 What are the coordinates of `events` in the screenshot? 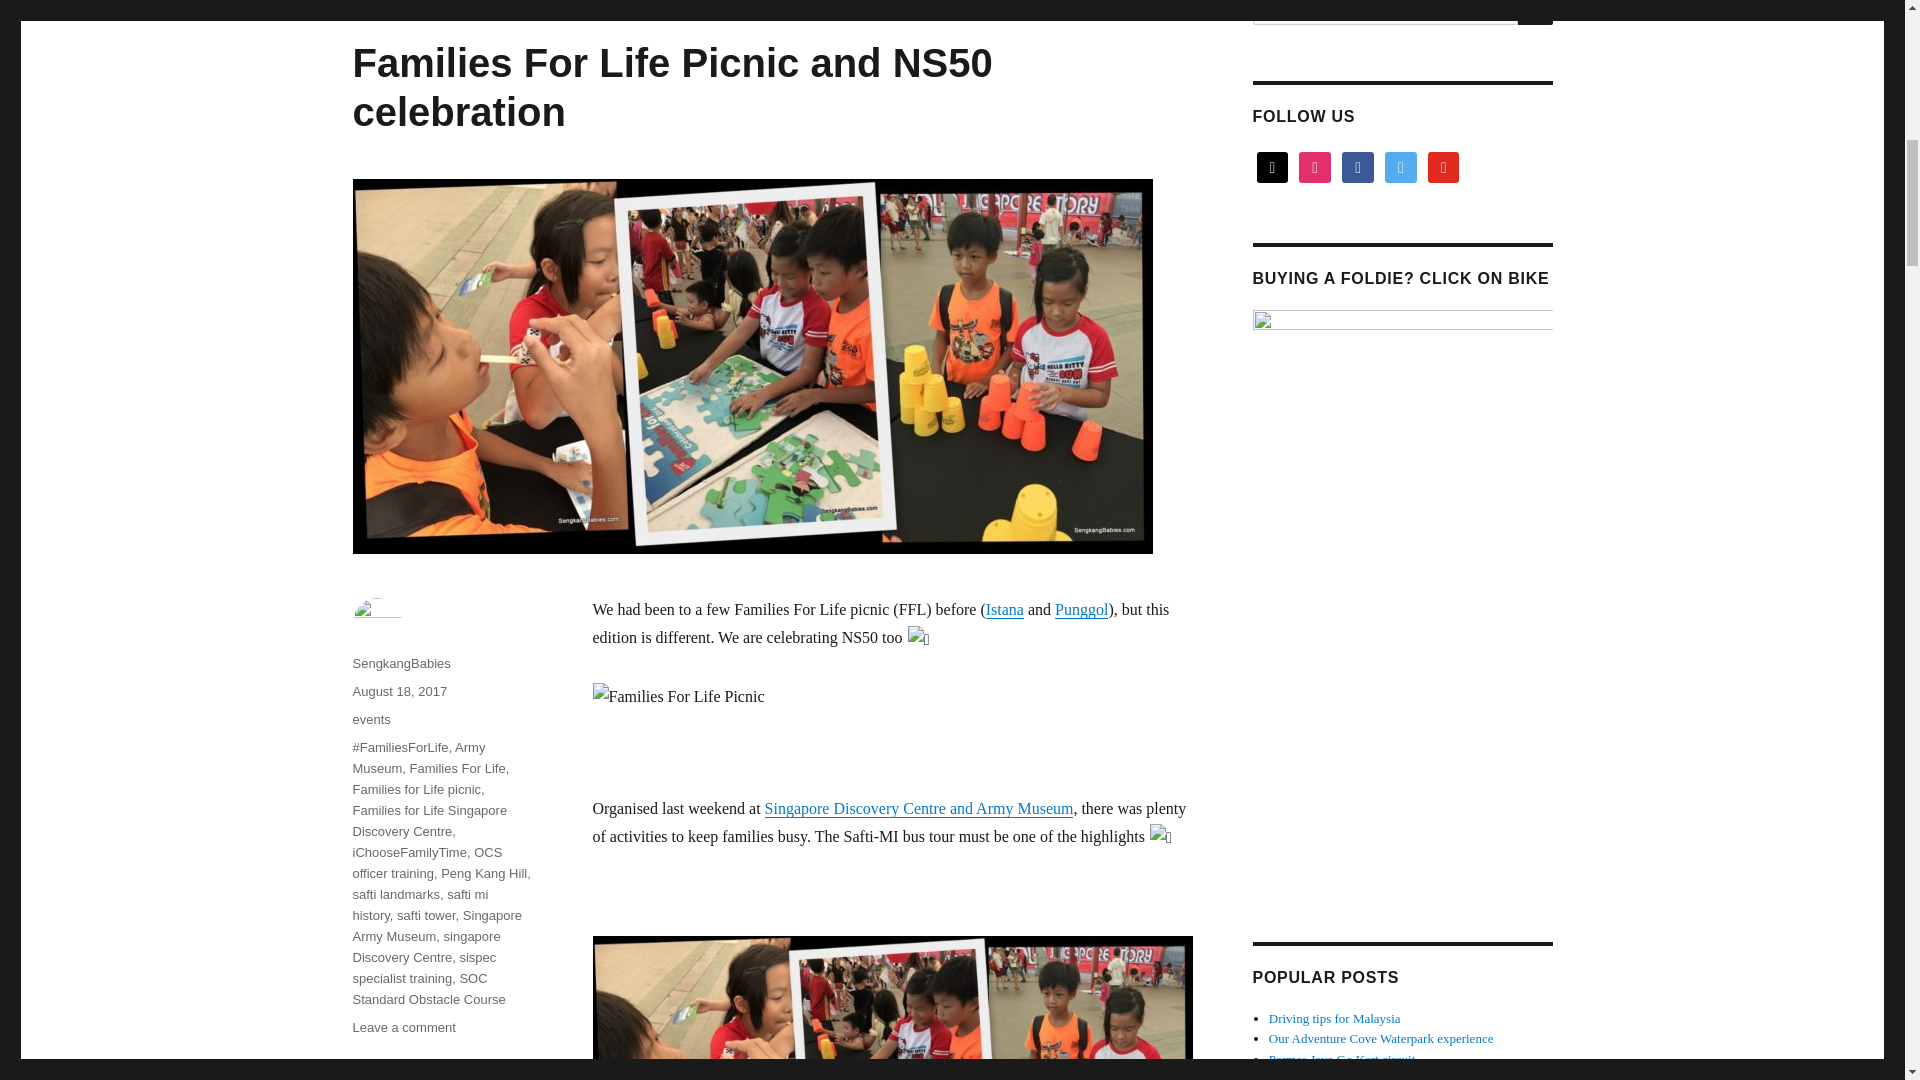 It's located at (370, 718).